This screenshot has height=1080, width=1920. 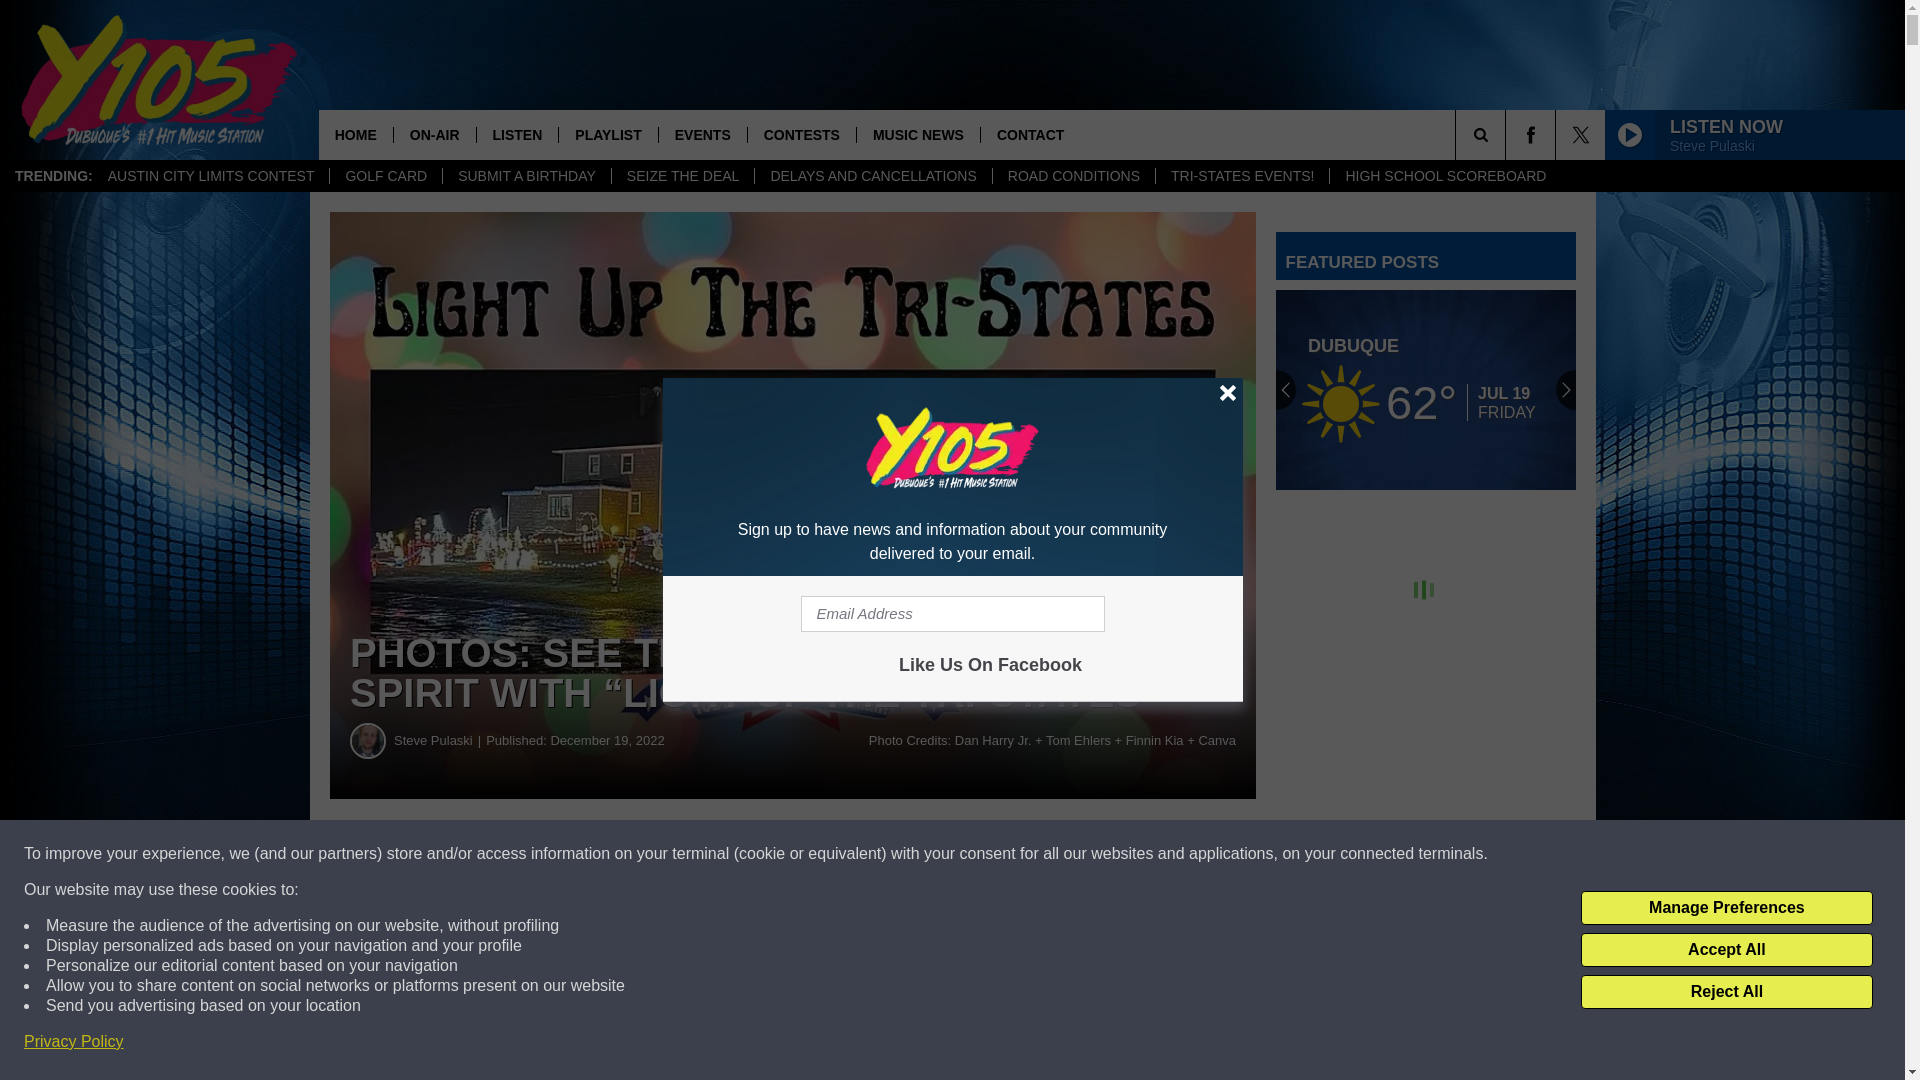 I want to click on Manage Preferences, so click(x=1726, y=908).